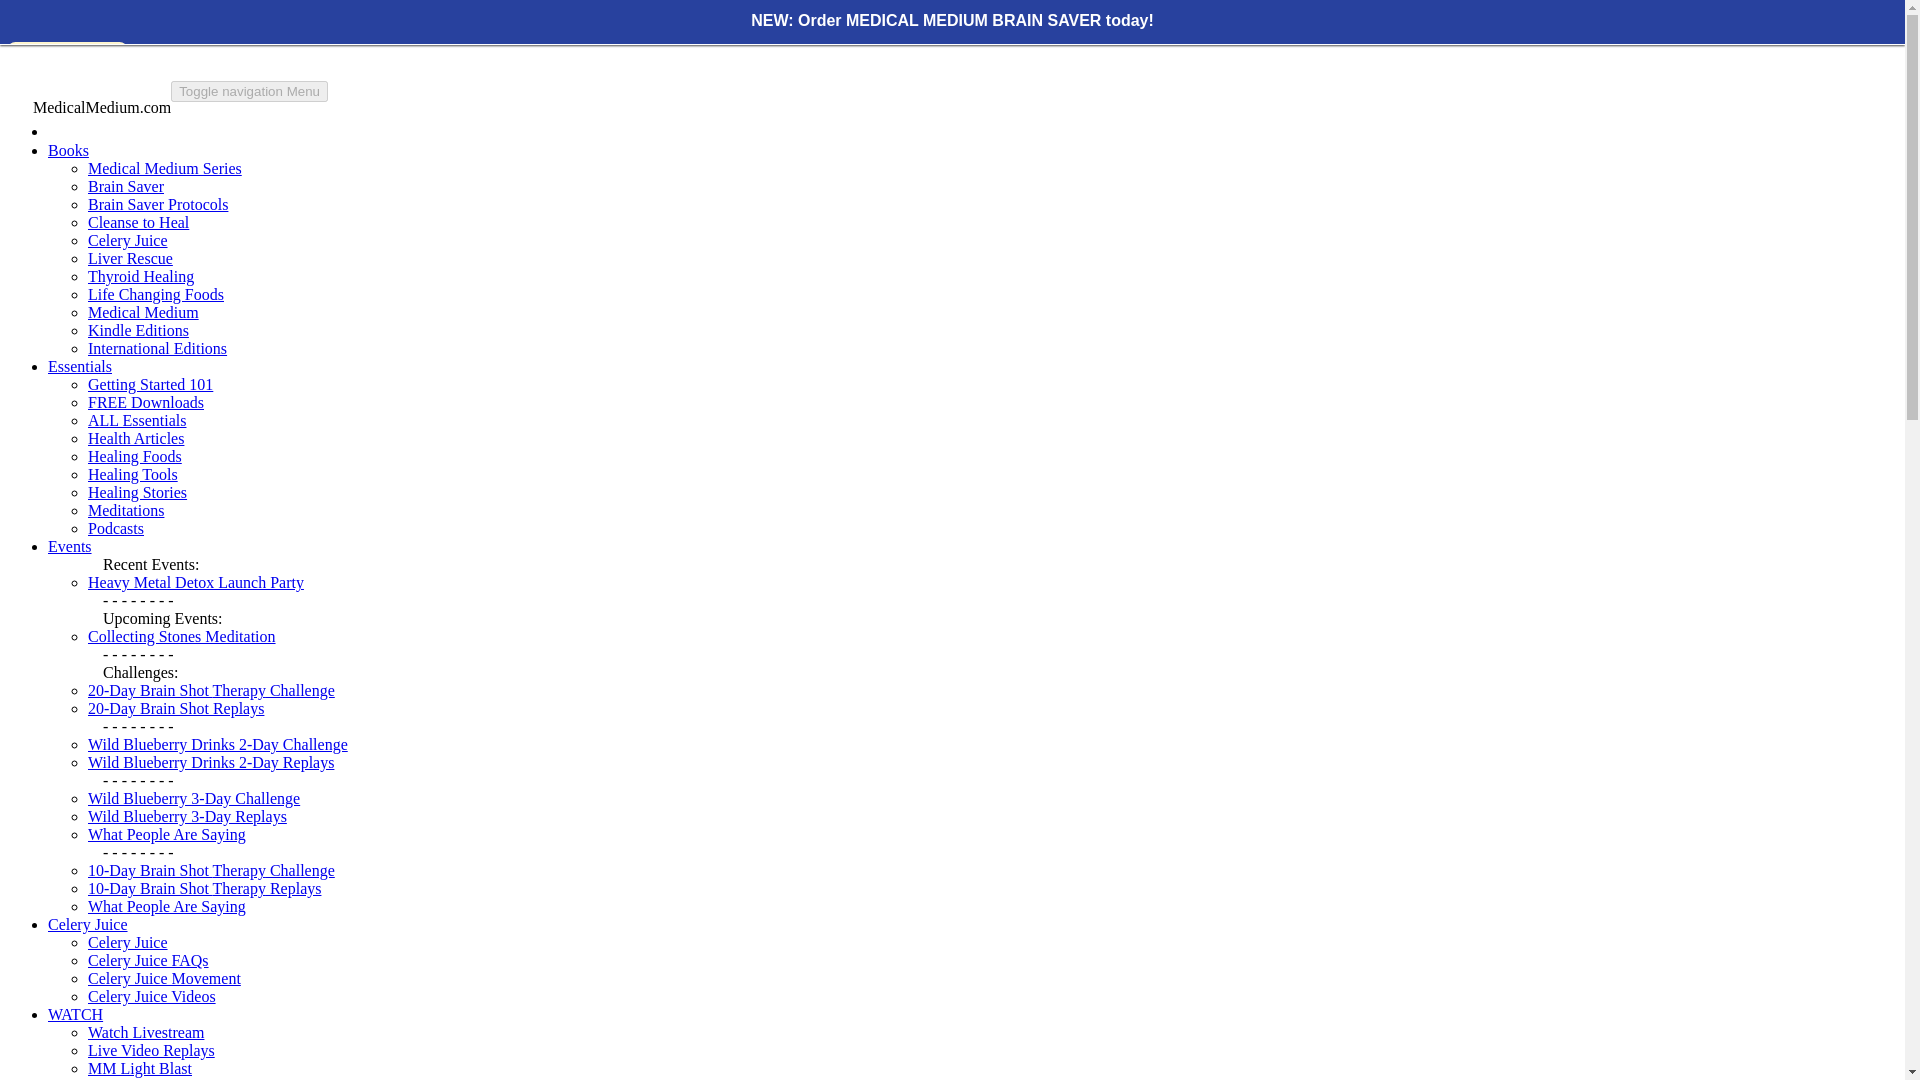 Image resolution: width=1920 pixels, height=1080 pixels. I want to click on Wild Blueberry Drinks 2-Day Replays, so click(211, 762).